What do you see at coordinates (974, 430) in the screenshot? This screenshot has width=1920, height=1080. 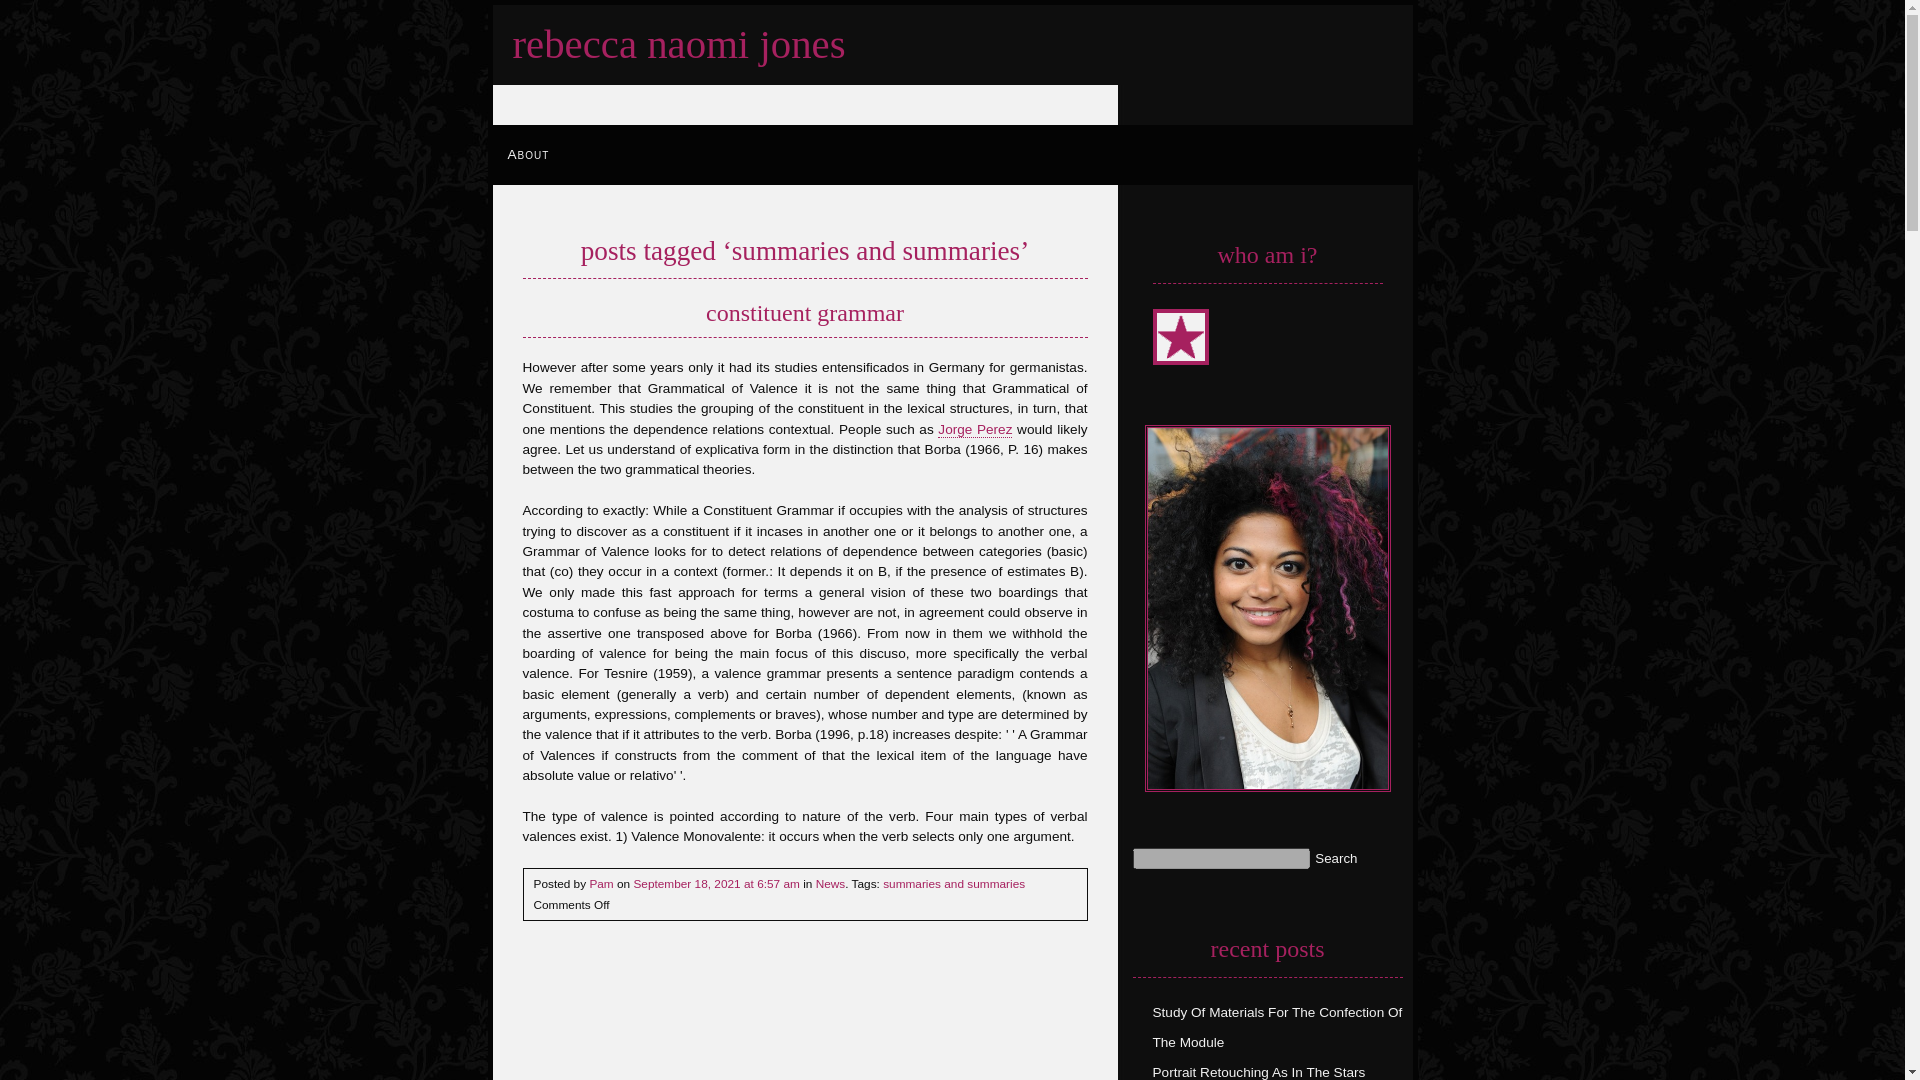 I see `Jorge Perez` at bounding box center [974, 430].